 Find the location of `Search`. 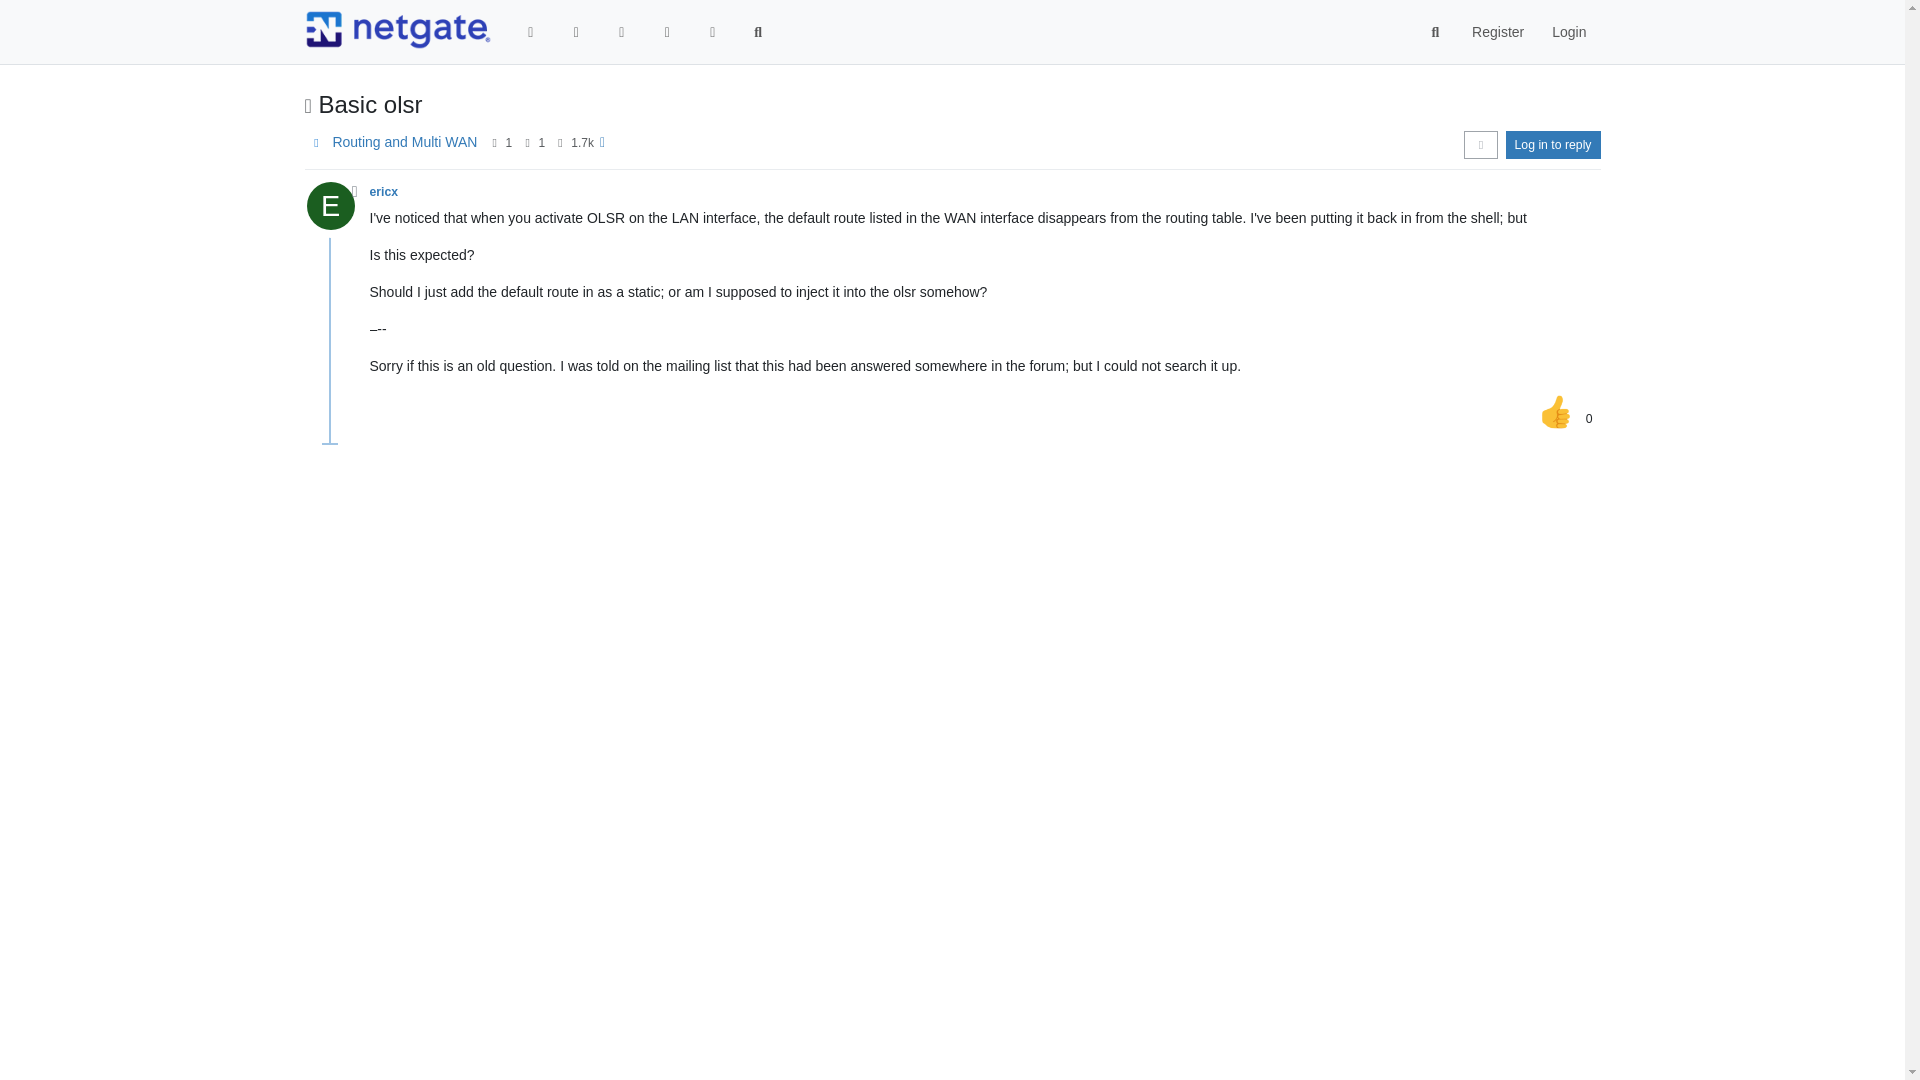

Search is located at coordinates (1436, 32).